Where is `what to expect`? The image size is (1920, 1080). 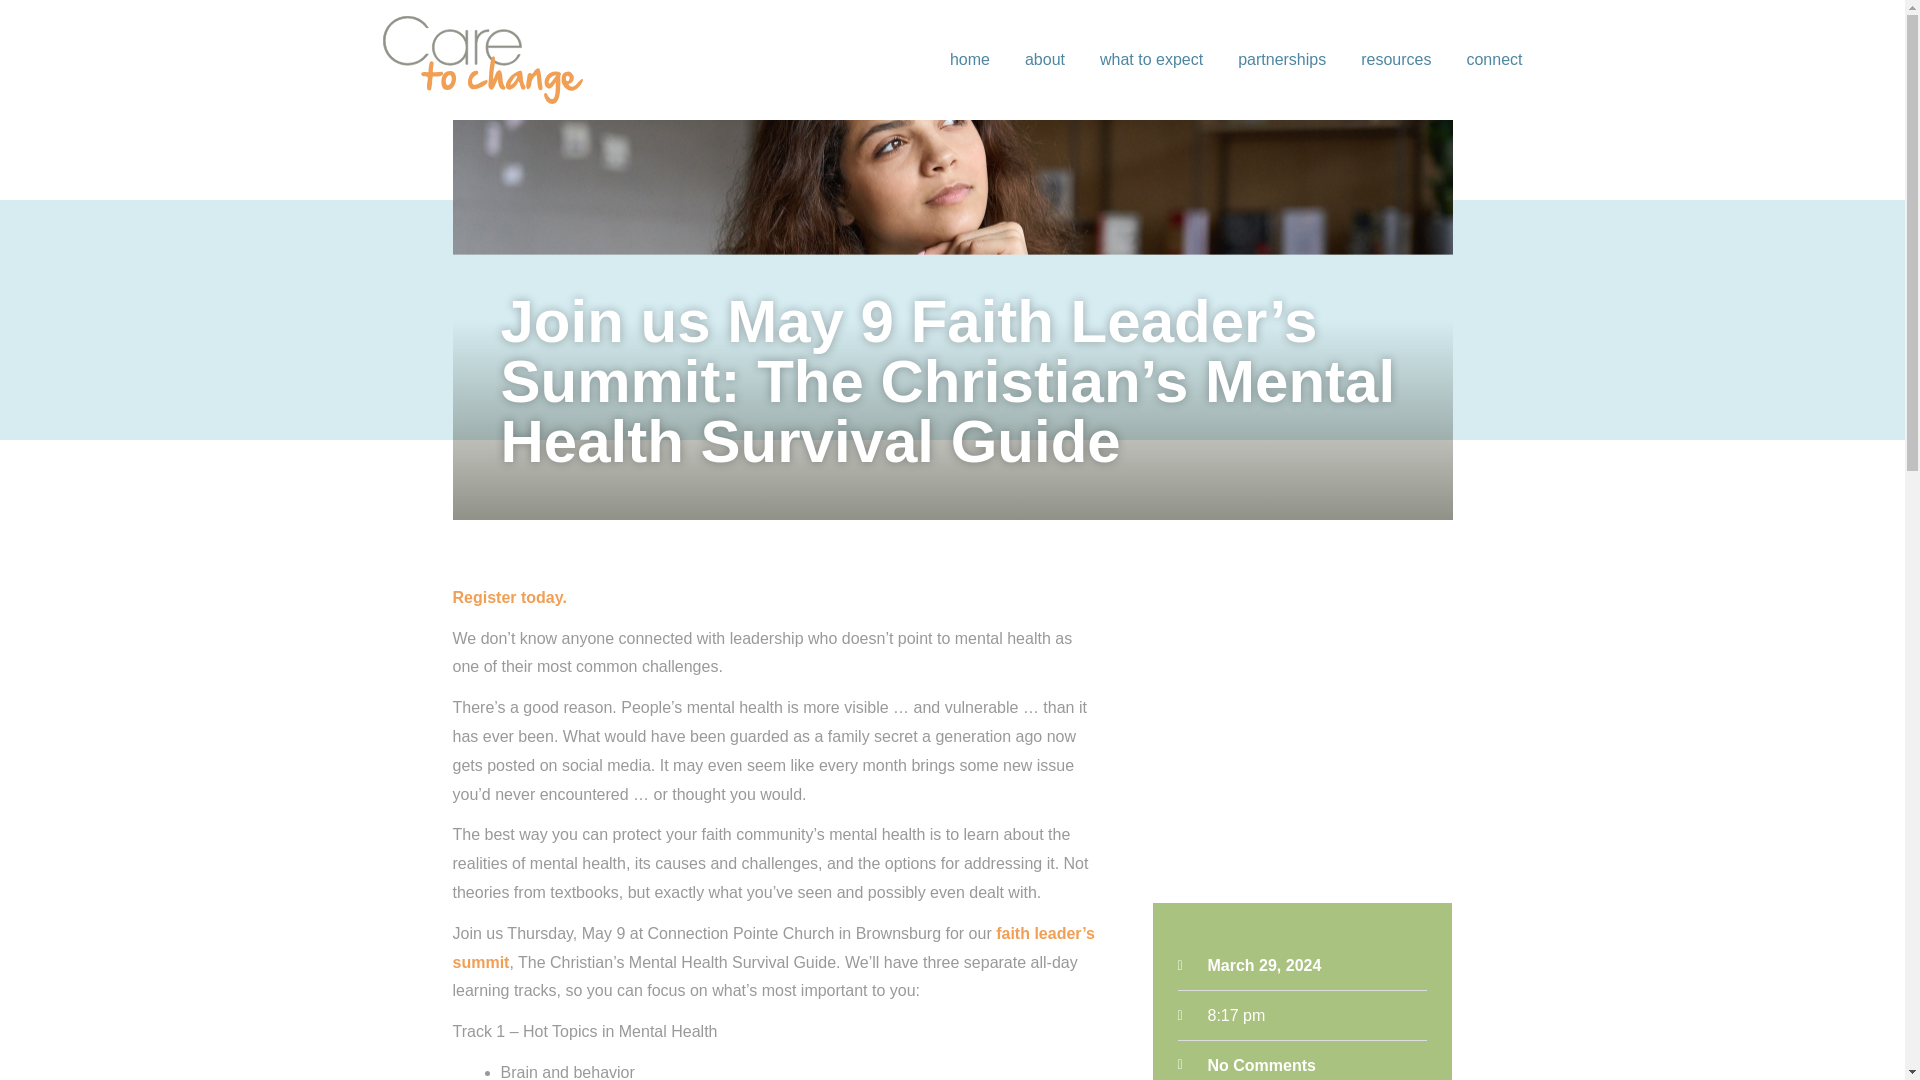
what to expect is located at coordinates (1152, 60).